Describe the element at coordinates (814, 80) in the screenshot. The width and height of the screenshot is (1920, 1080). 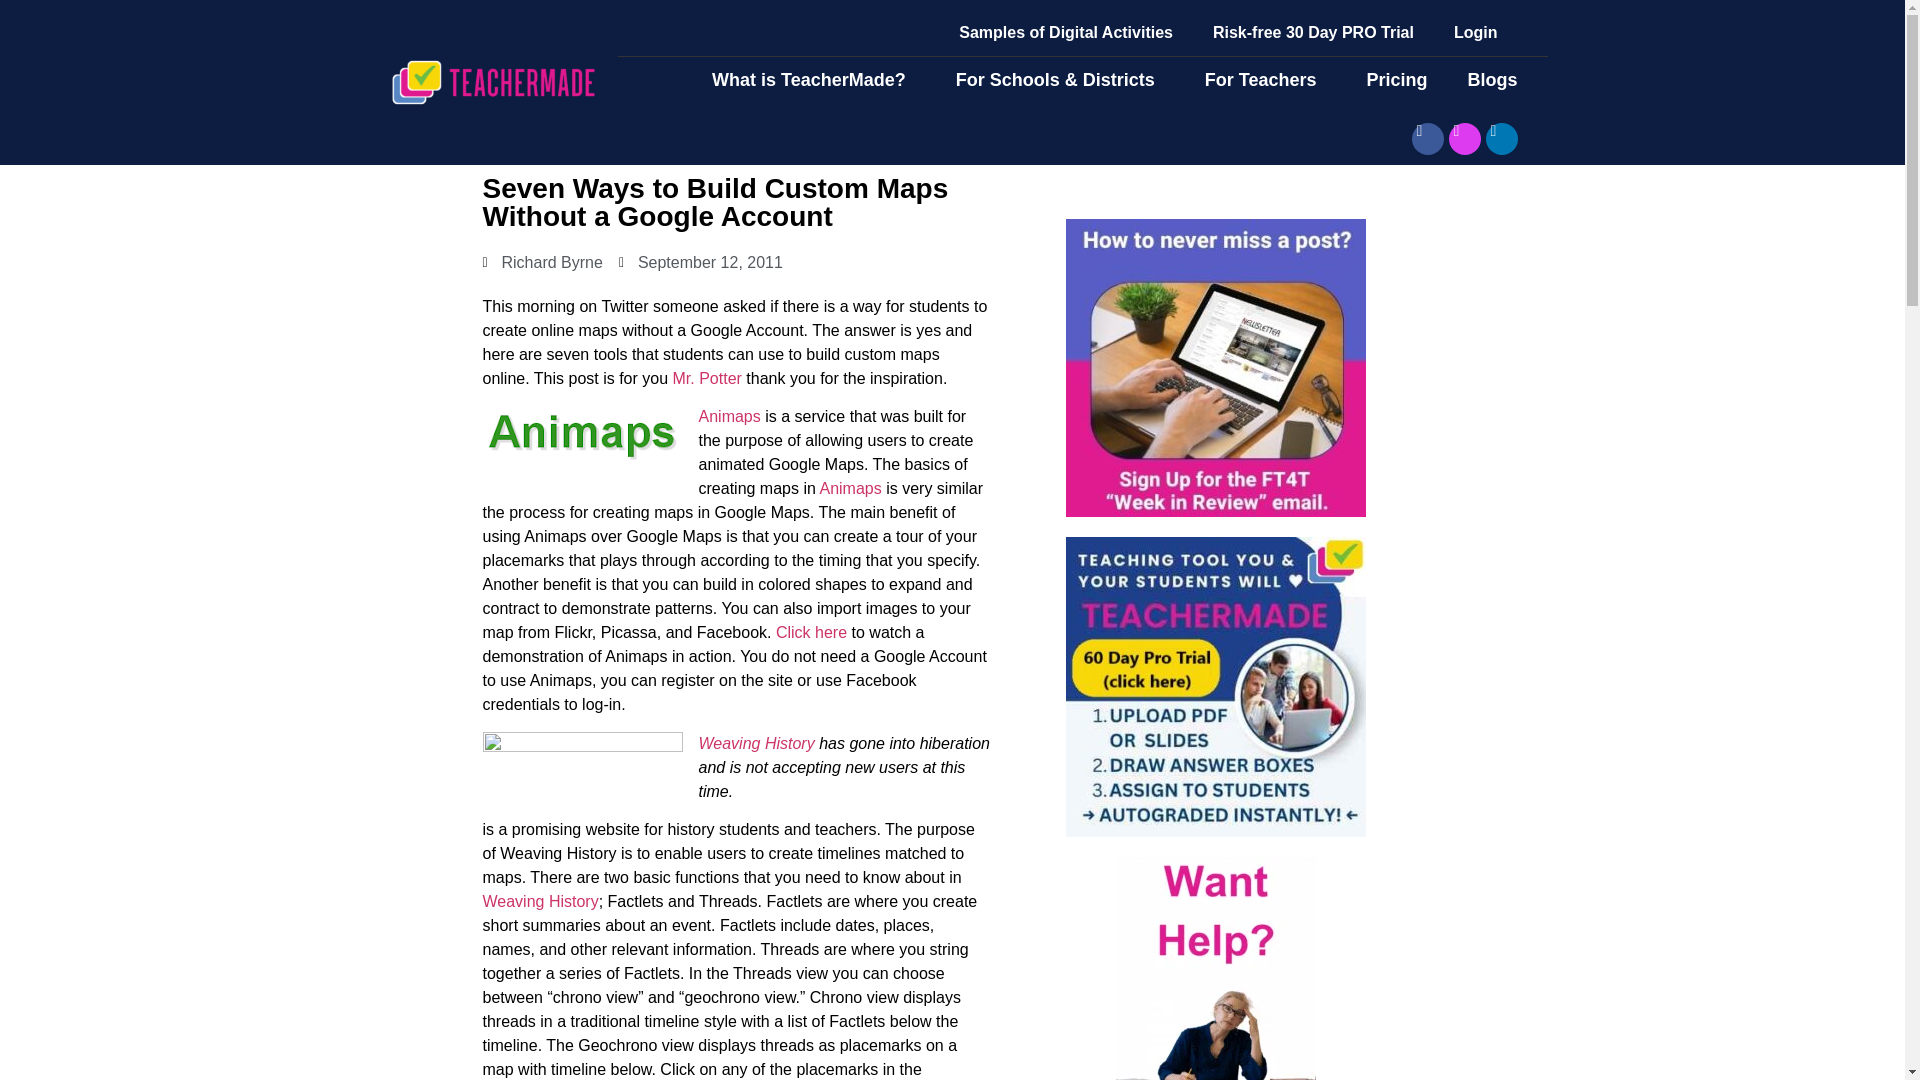
I see `What is TeacherMade?` at that location.